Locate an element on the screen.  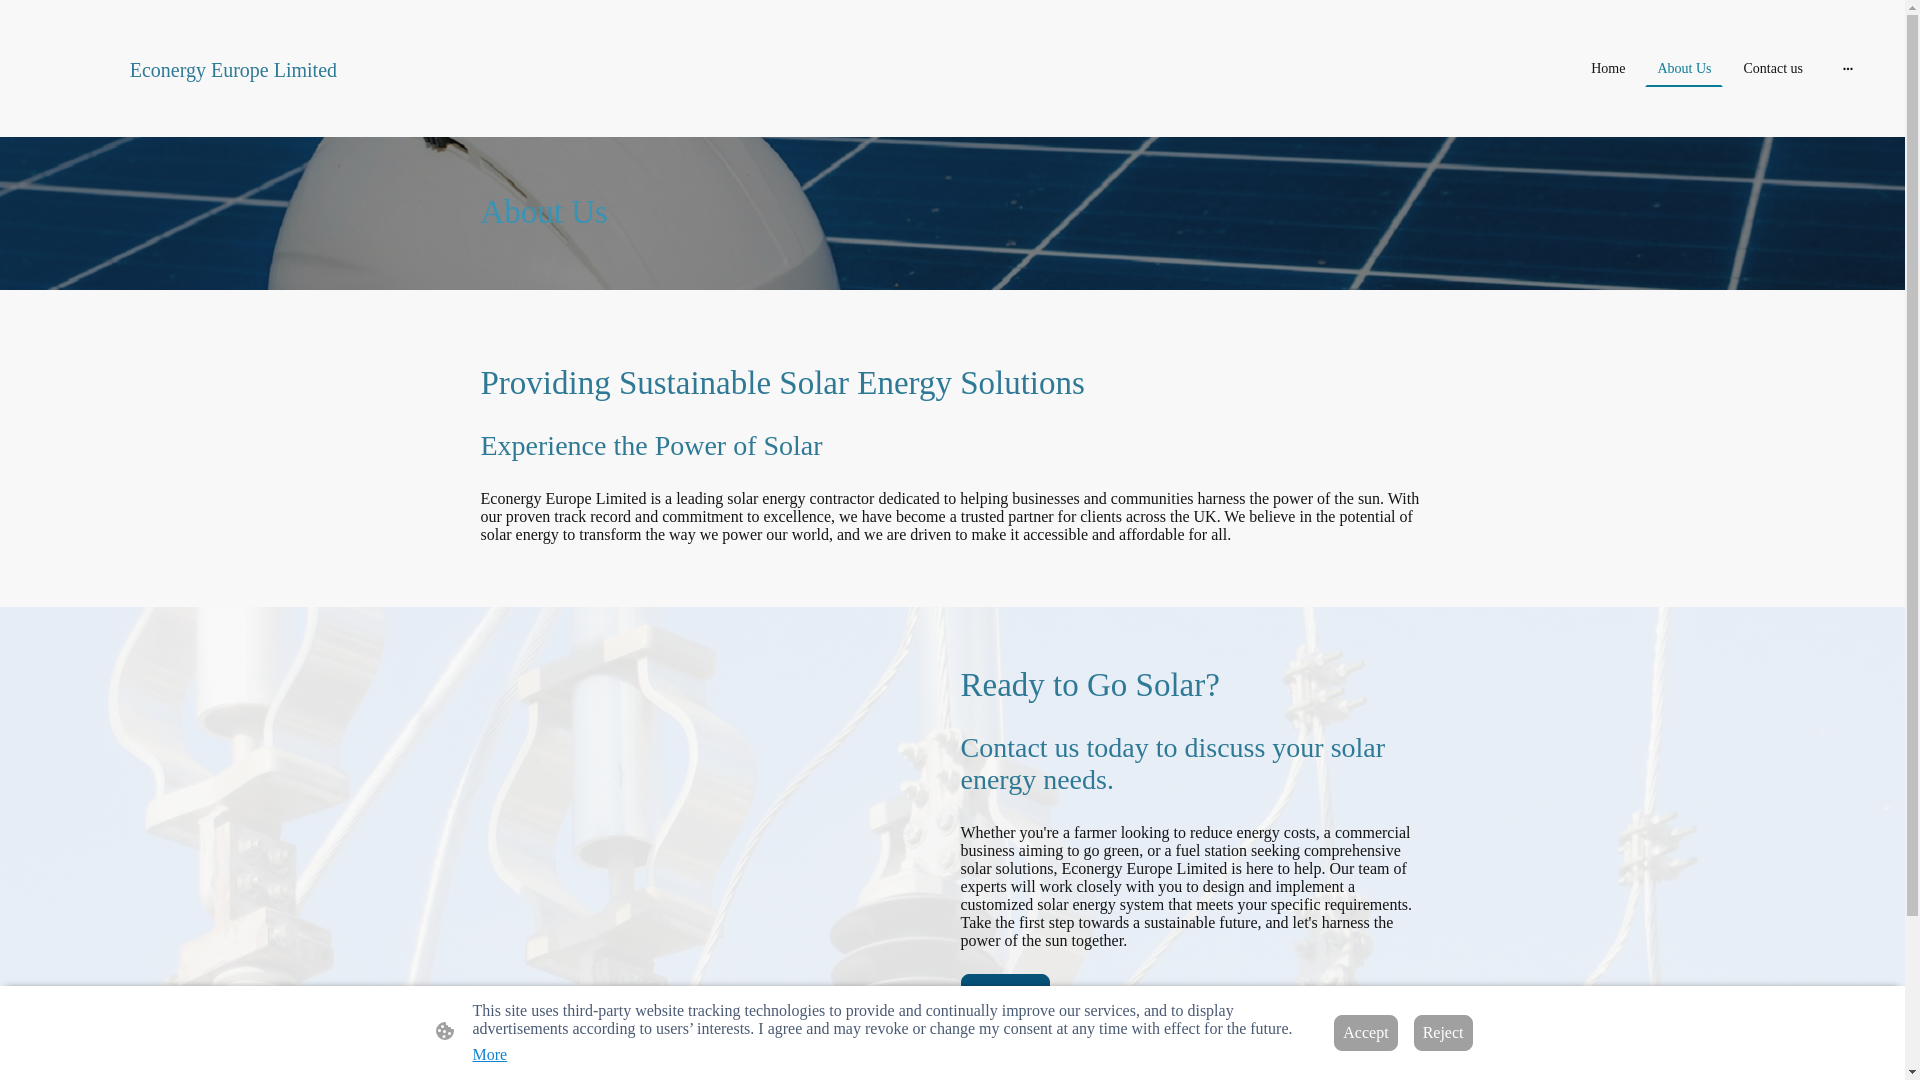
About Us is located at coordinates (1684, 68).